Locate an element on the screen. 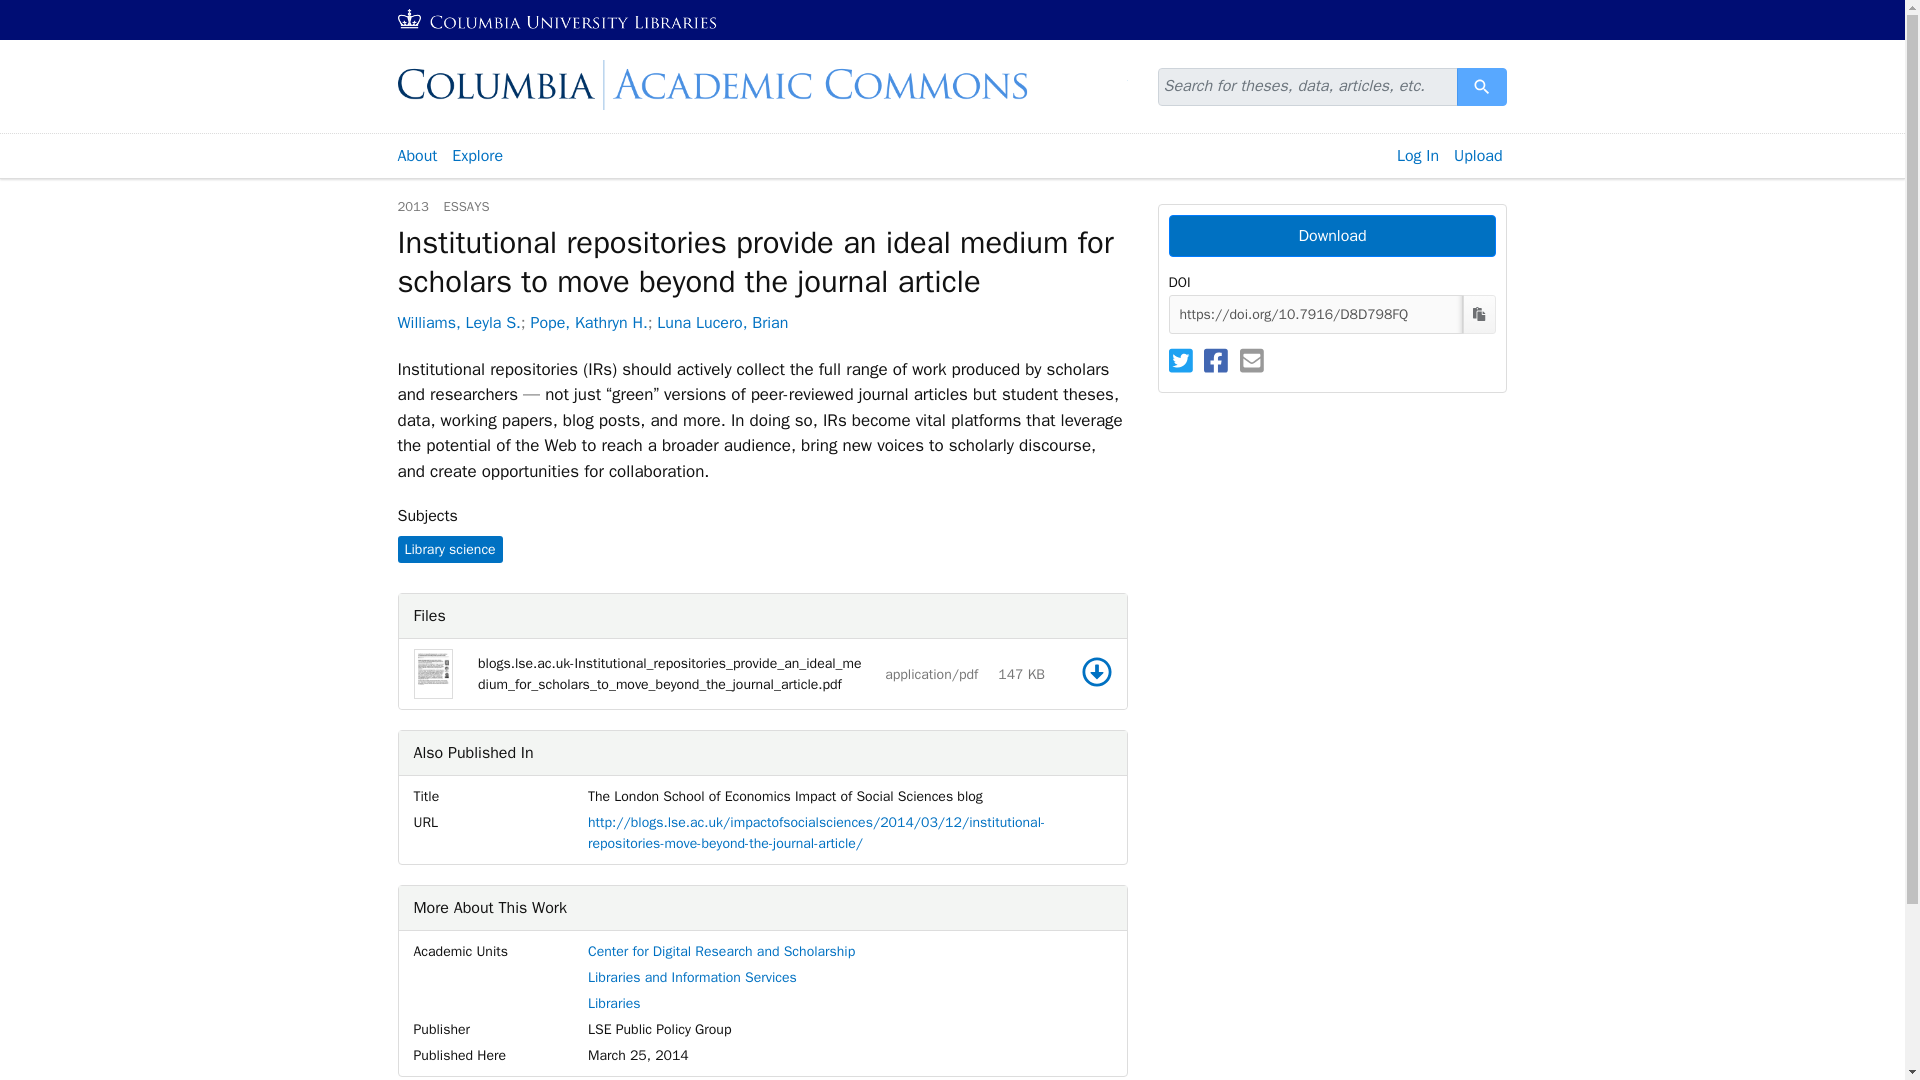  Libraries is located at coordinates (614, 1002).